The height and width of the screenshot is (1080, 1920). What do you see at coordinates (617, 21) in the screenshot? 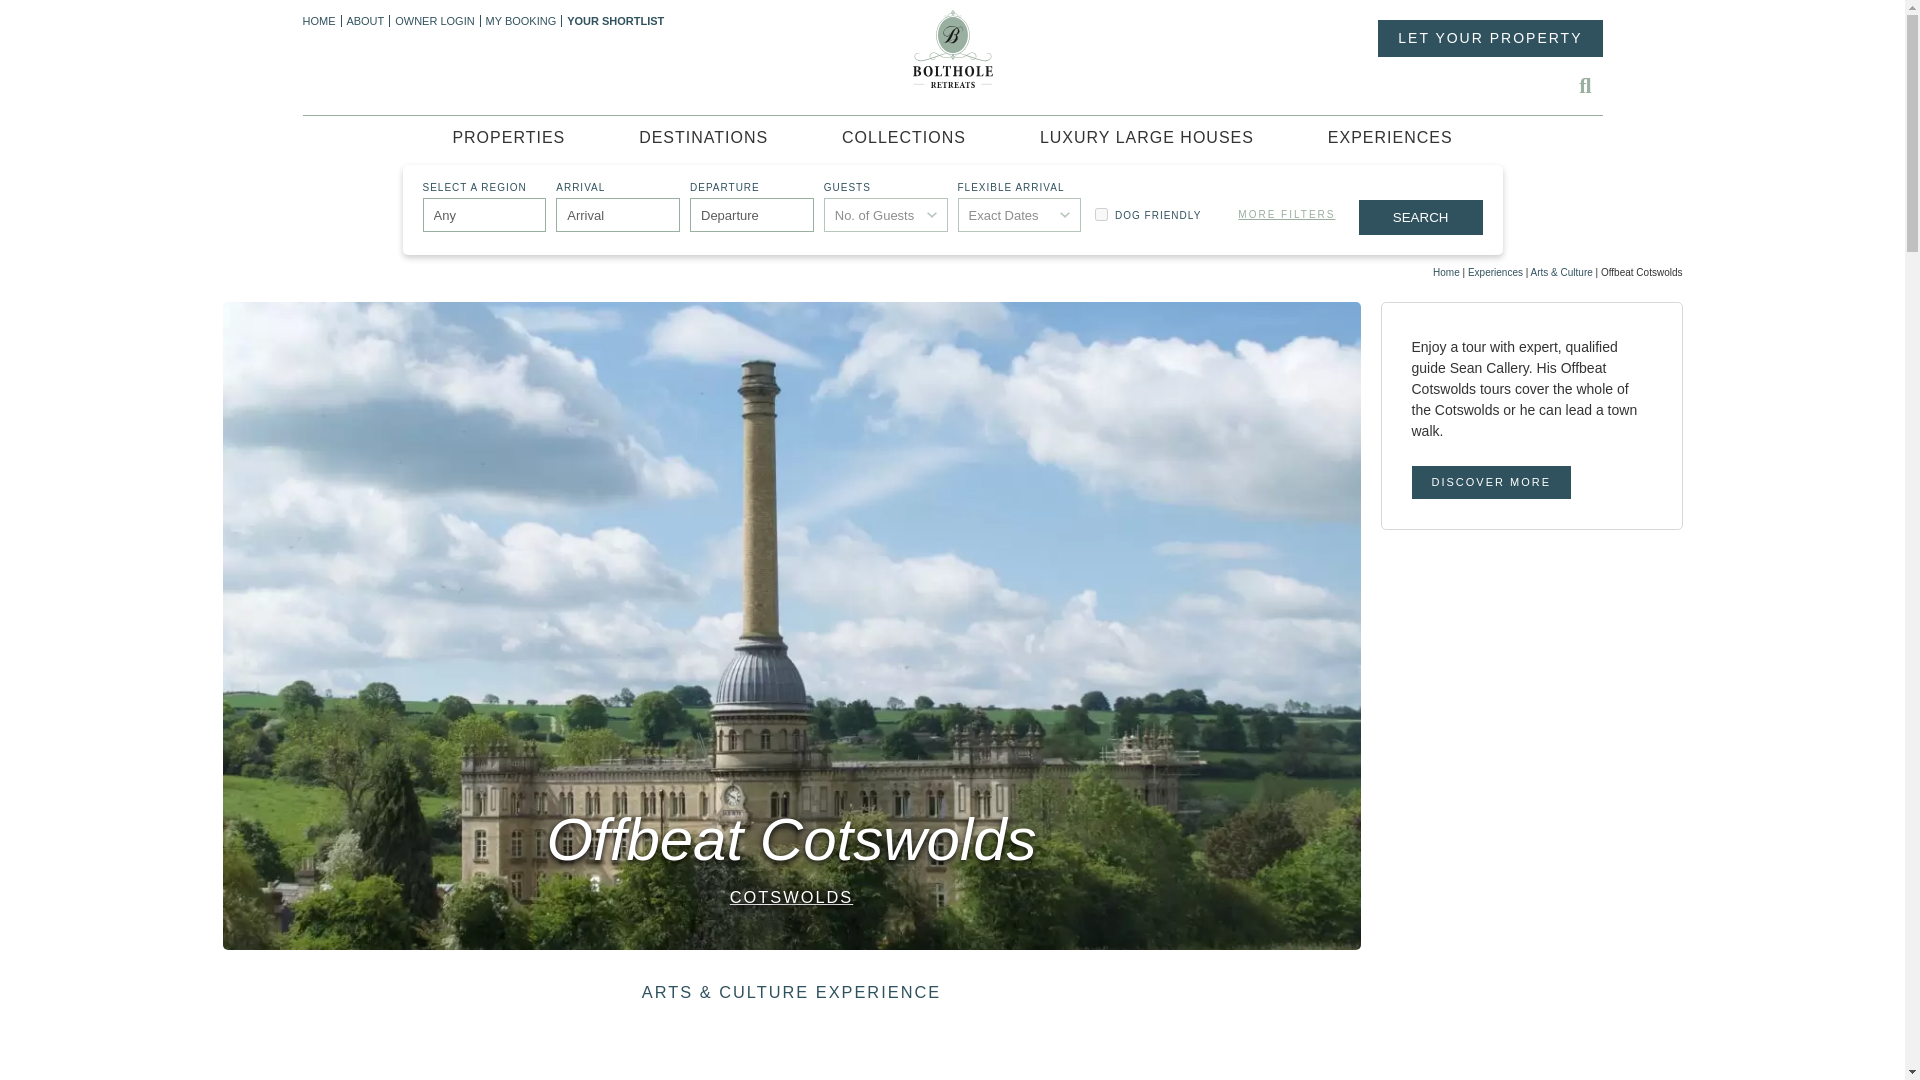
I see `YOUR SHORTLIST` at bounding box center [617, 21].